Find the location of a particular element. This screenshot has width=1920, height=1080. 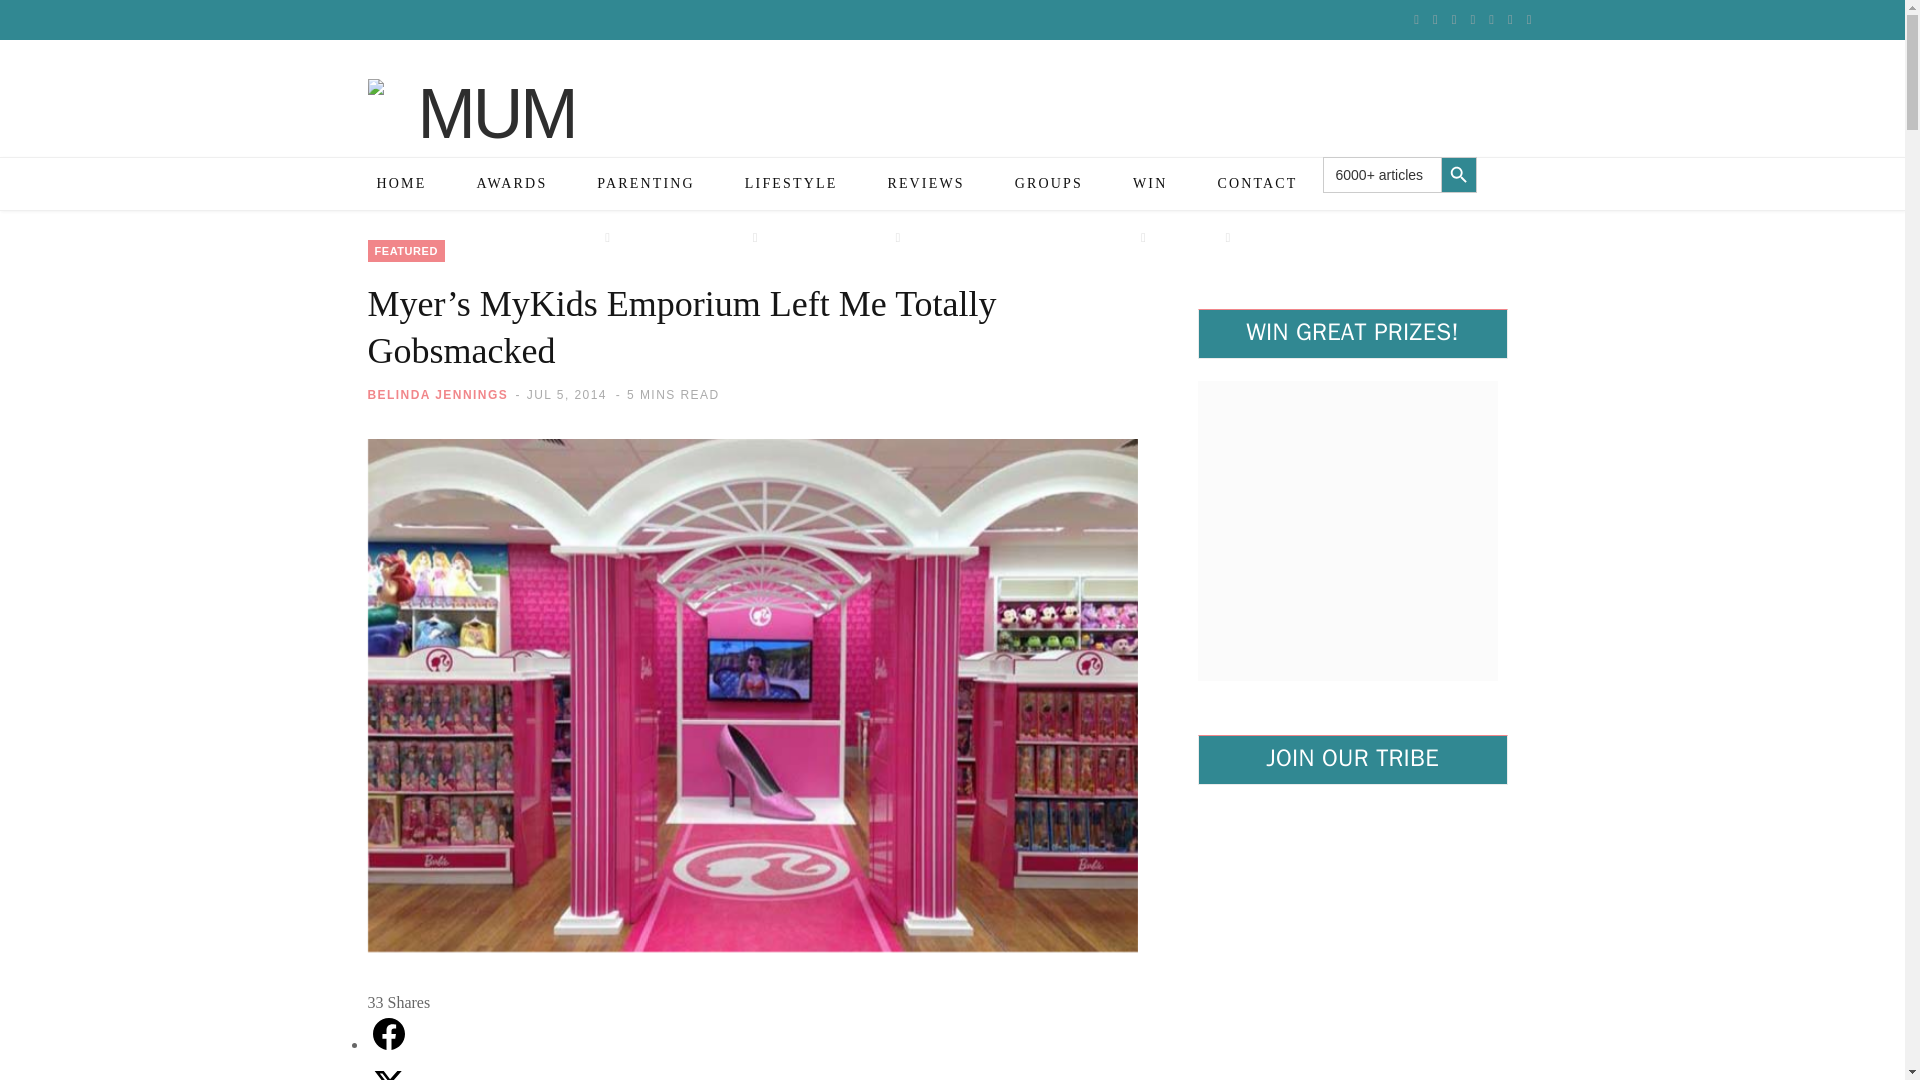

Mum Central is located at coordinates (489, 147).